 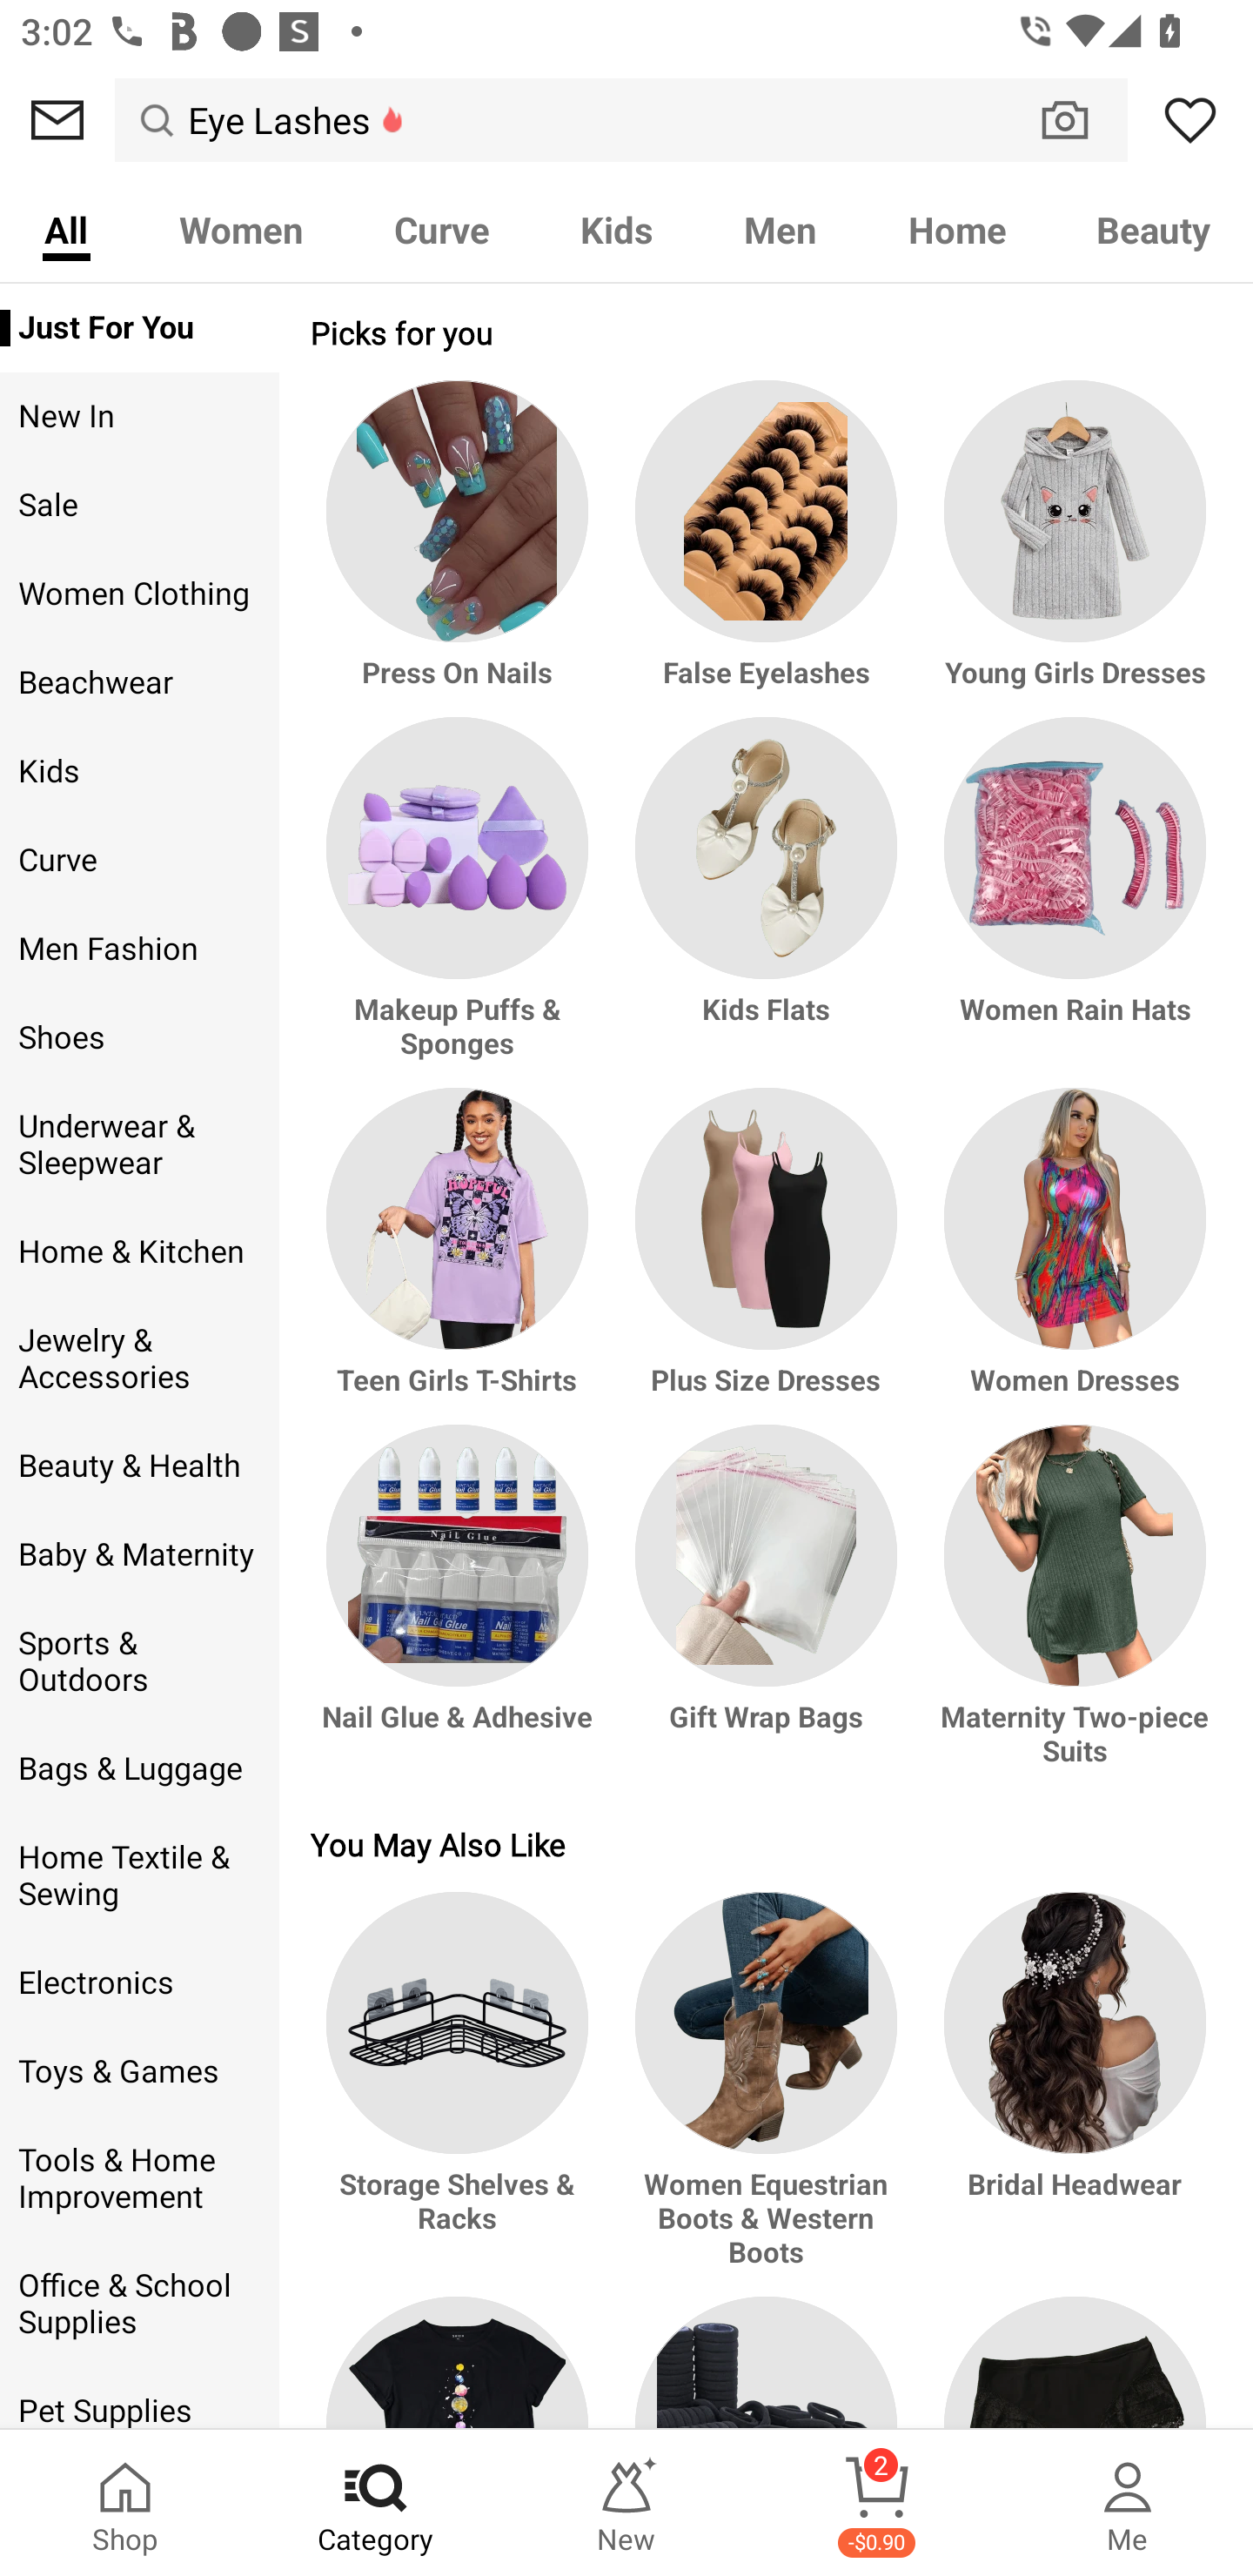 What do you see at coordinates (139, 1876) in the screenshot?
I see `Home Textile & Sewing` at bounding box center [139, 1876].